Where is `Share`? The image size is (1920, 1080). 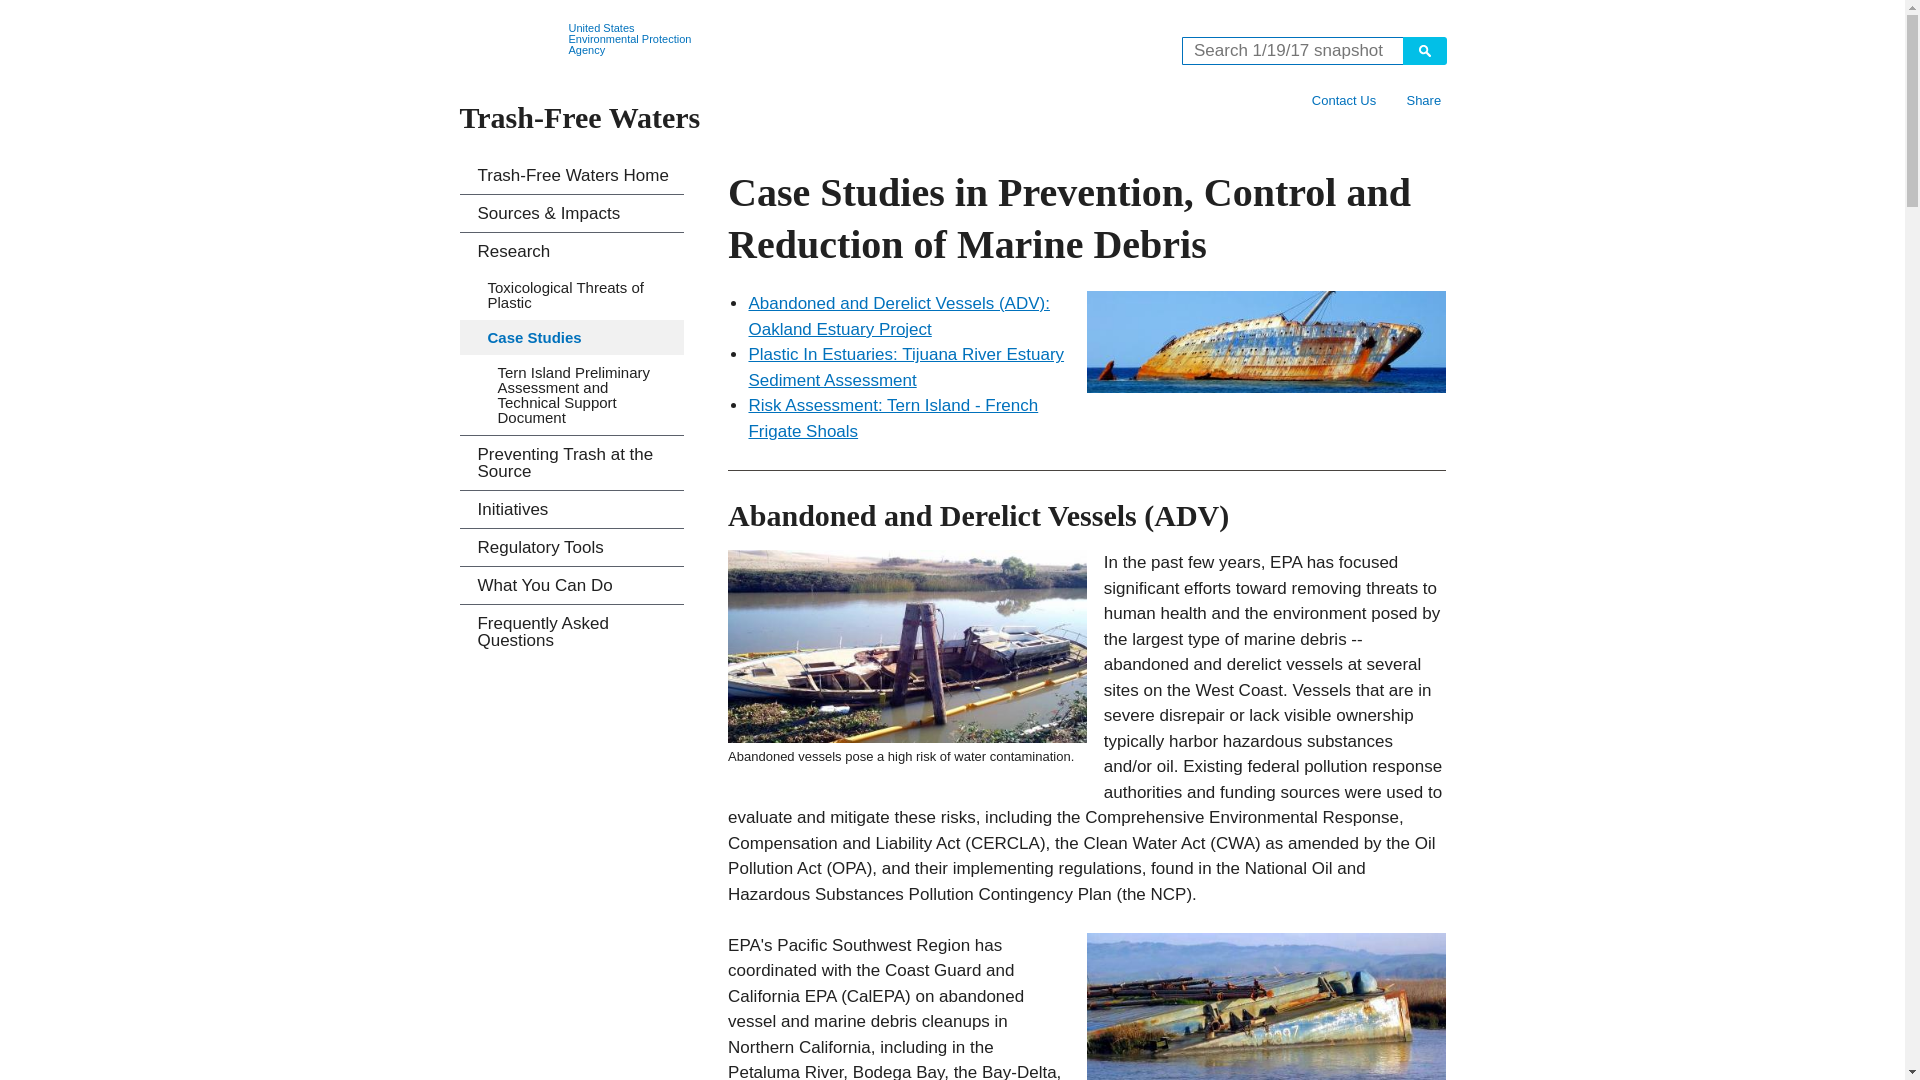 Share is located at coordinates (1423, 100).